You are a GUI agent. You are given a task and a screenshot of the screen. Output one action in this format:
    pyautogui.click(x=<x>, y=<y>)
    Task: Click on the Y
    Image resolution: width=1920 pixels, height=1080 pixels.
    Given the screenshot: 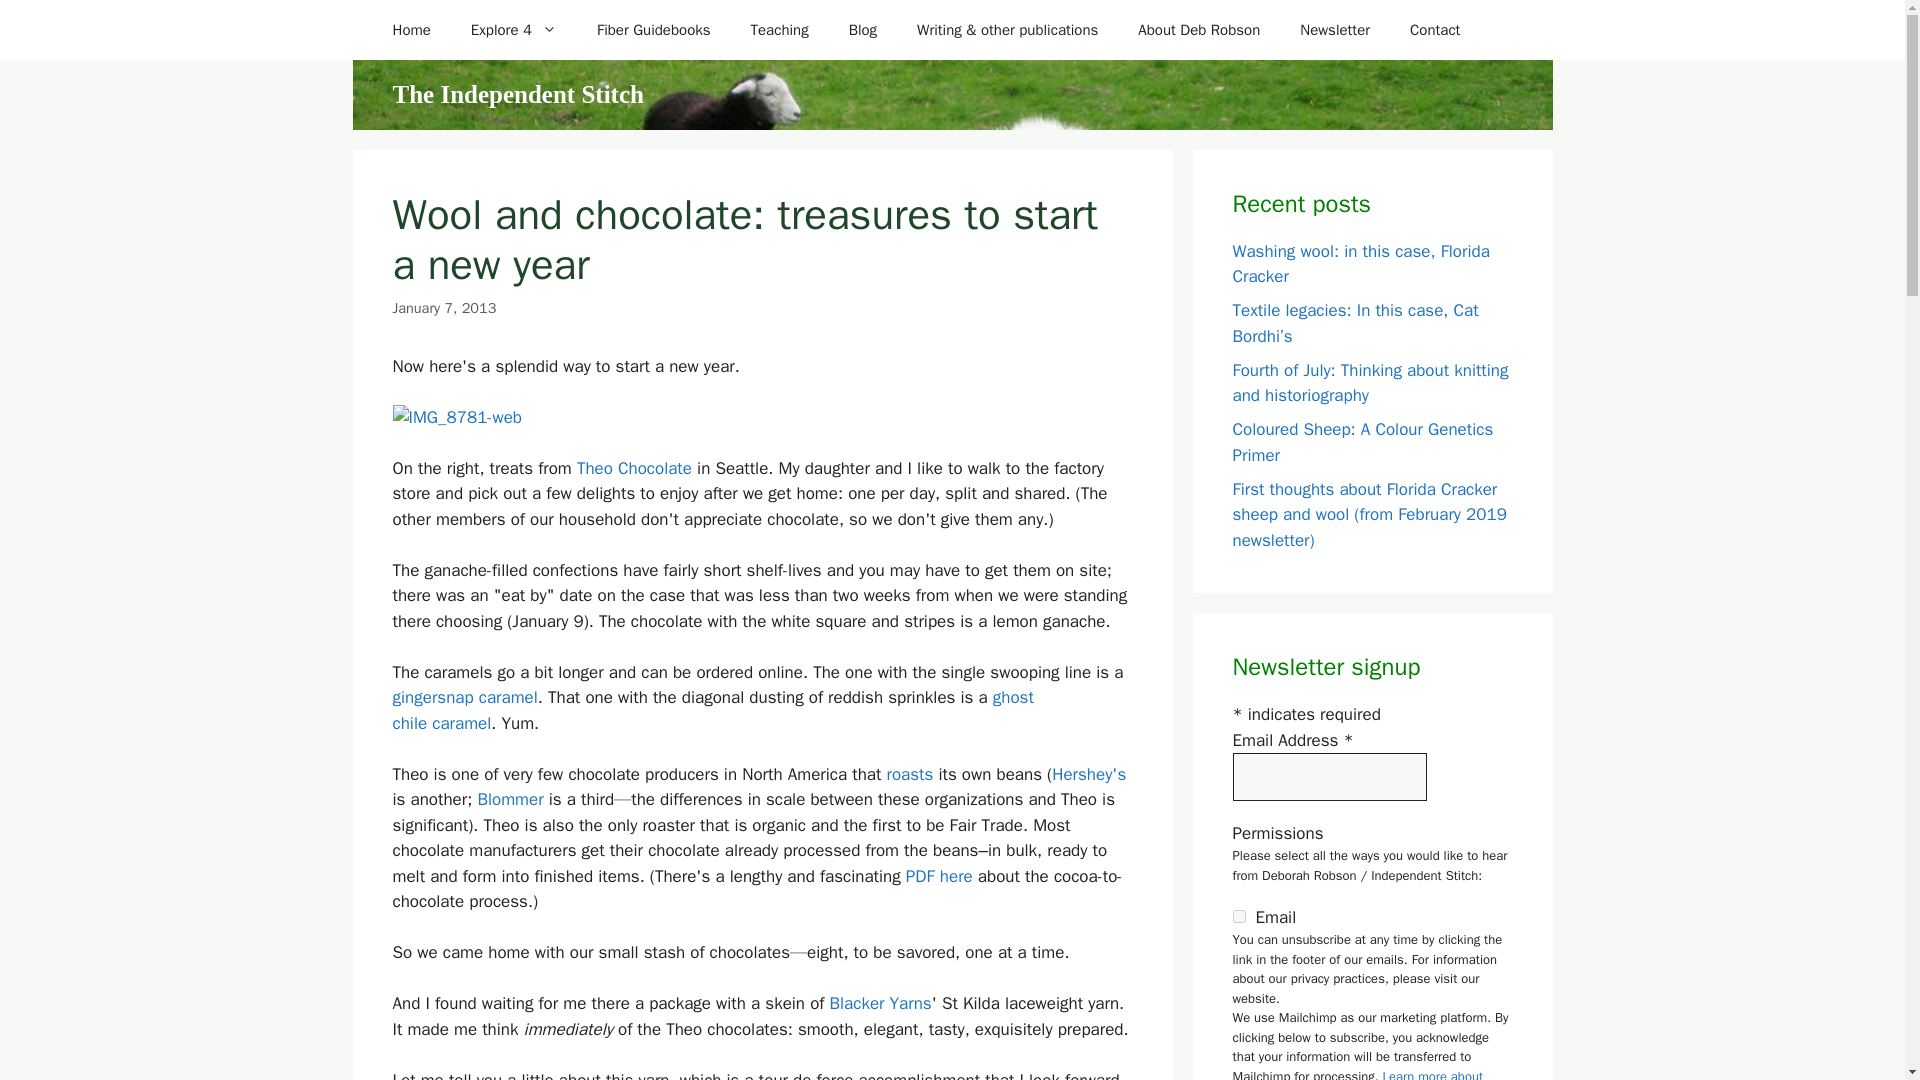 What is the action you would take?
    pyautogui.click(x=1238, y=916)
    